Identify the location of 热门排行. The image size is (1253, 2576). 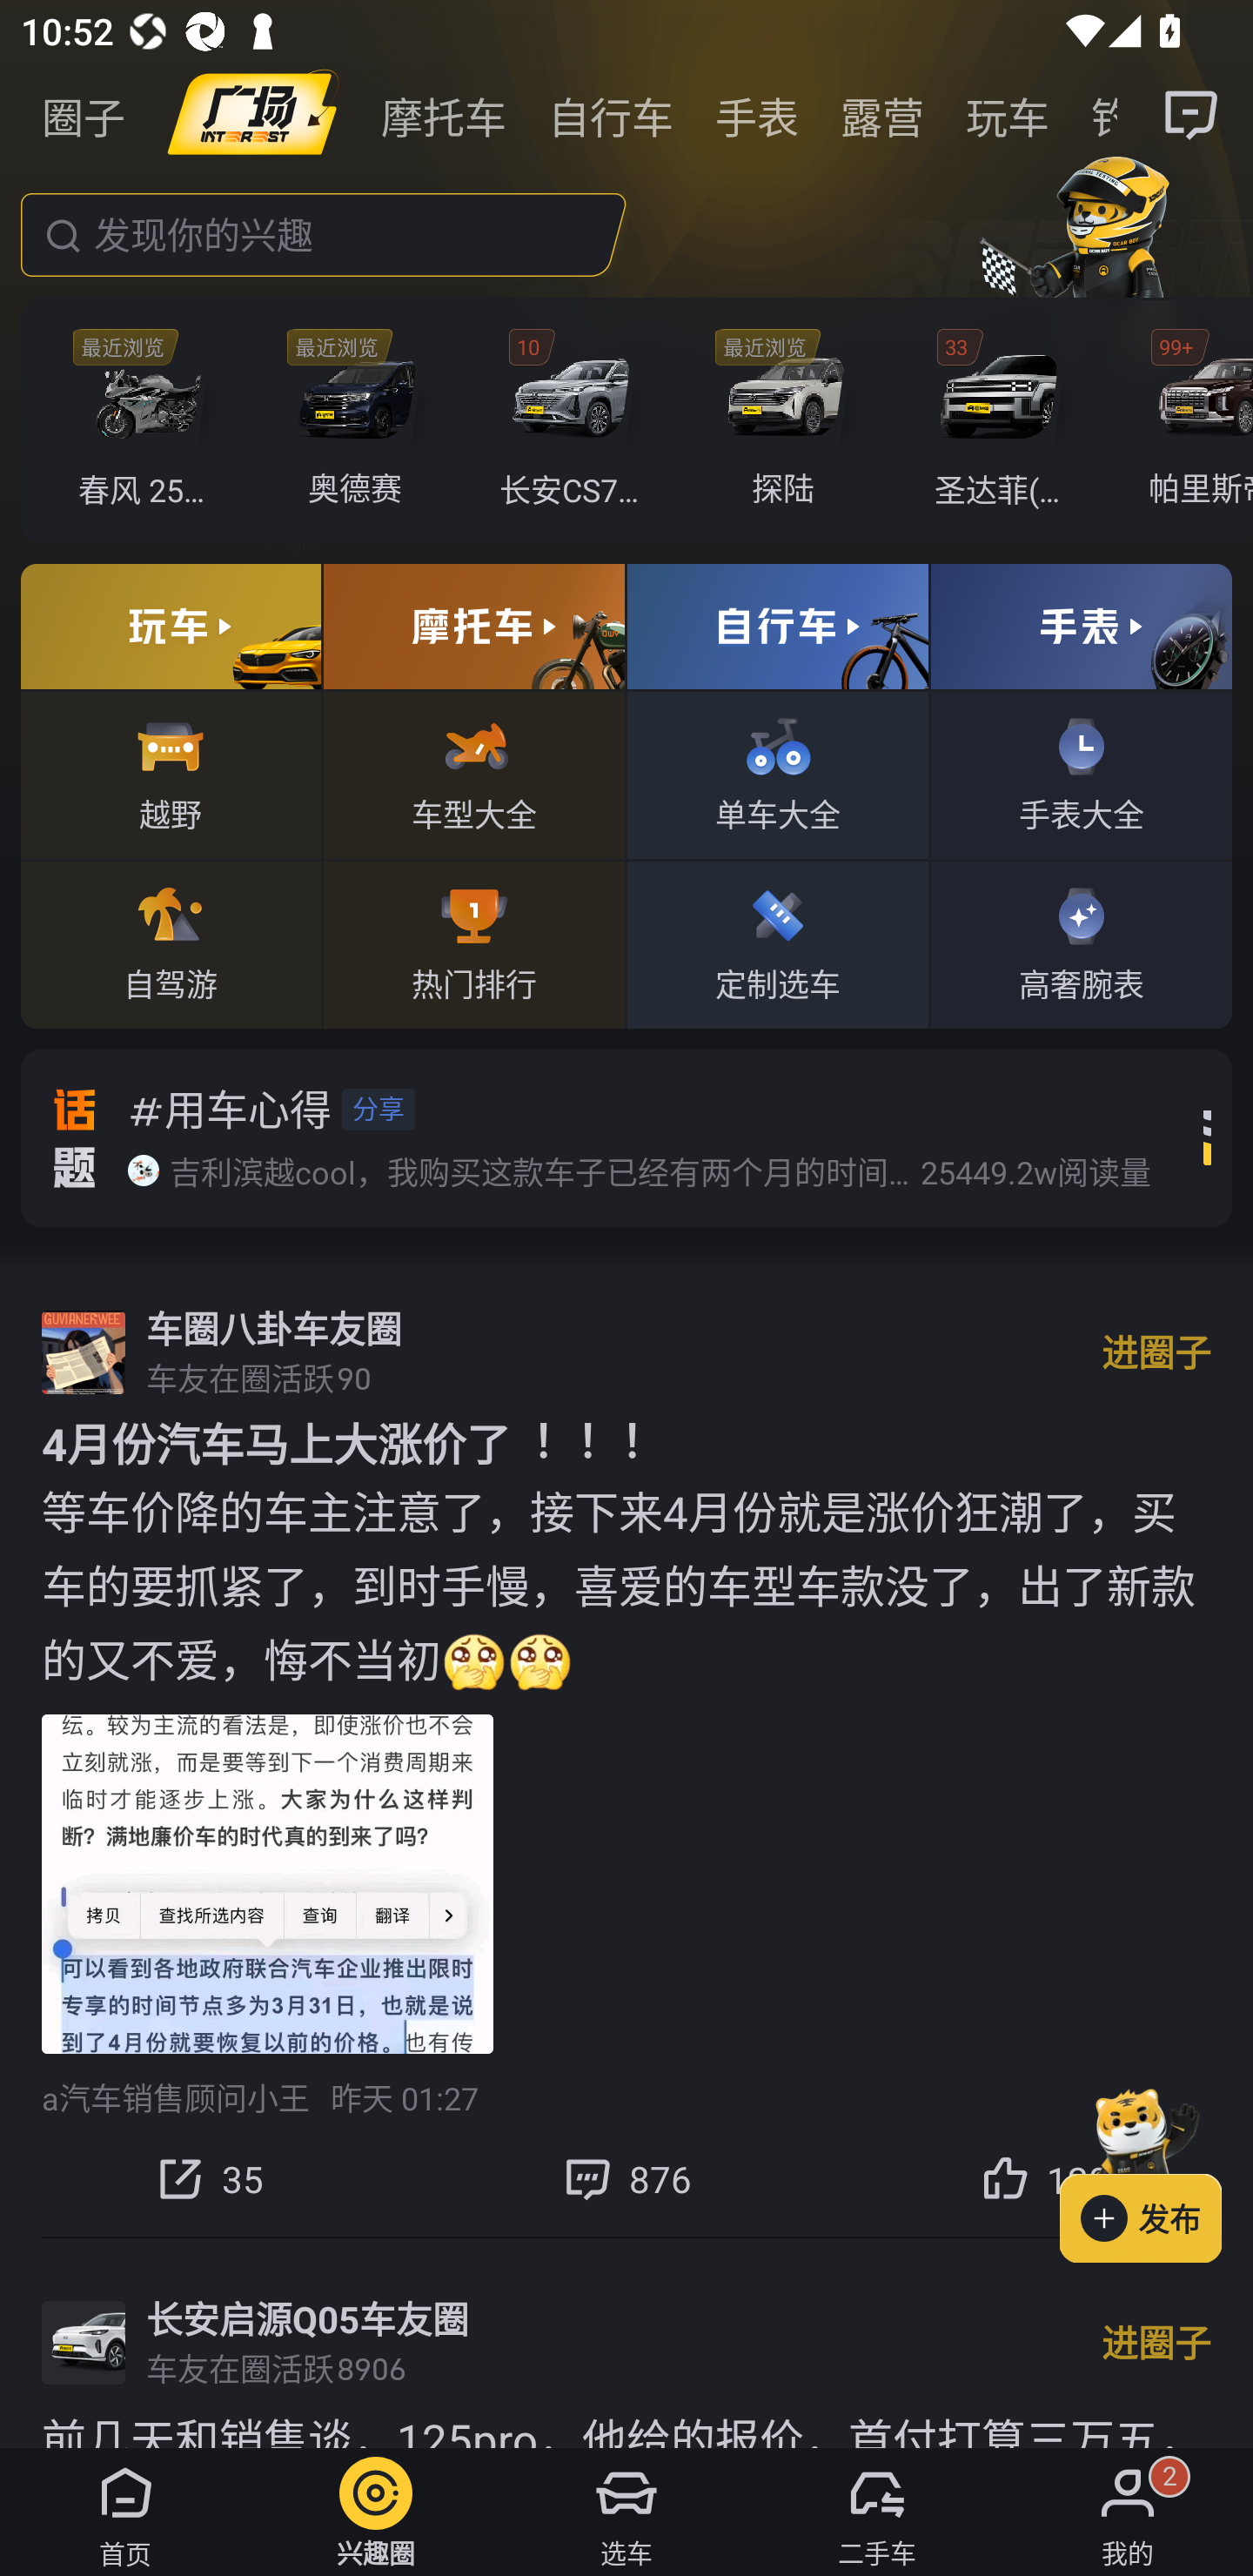
(473, 943).